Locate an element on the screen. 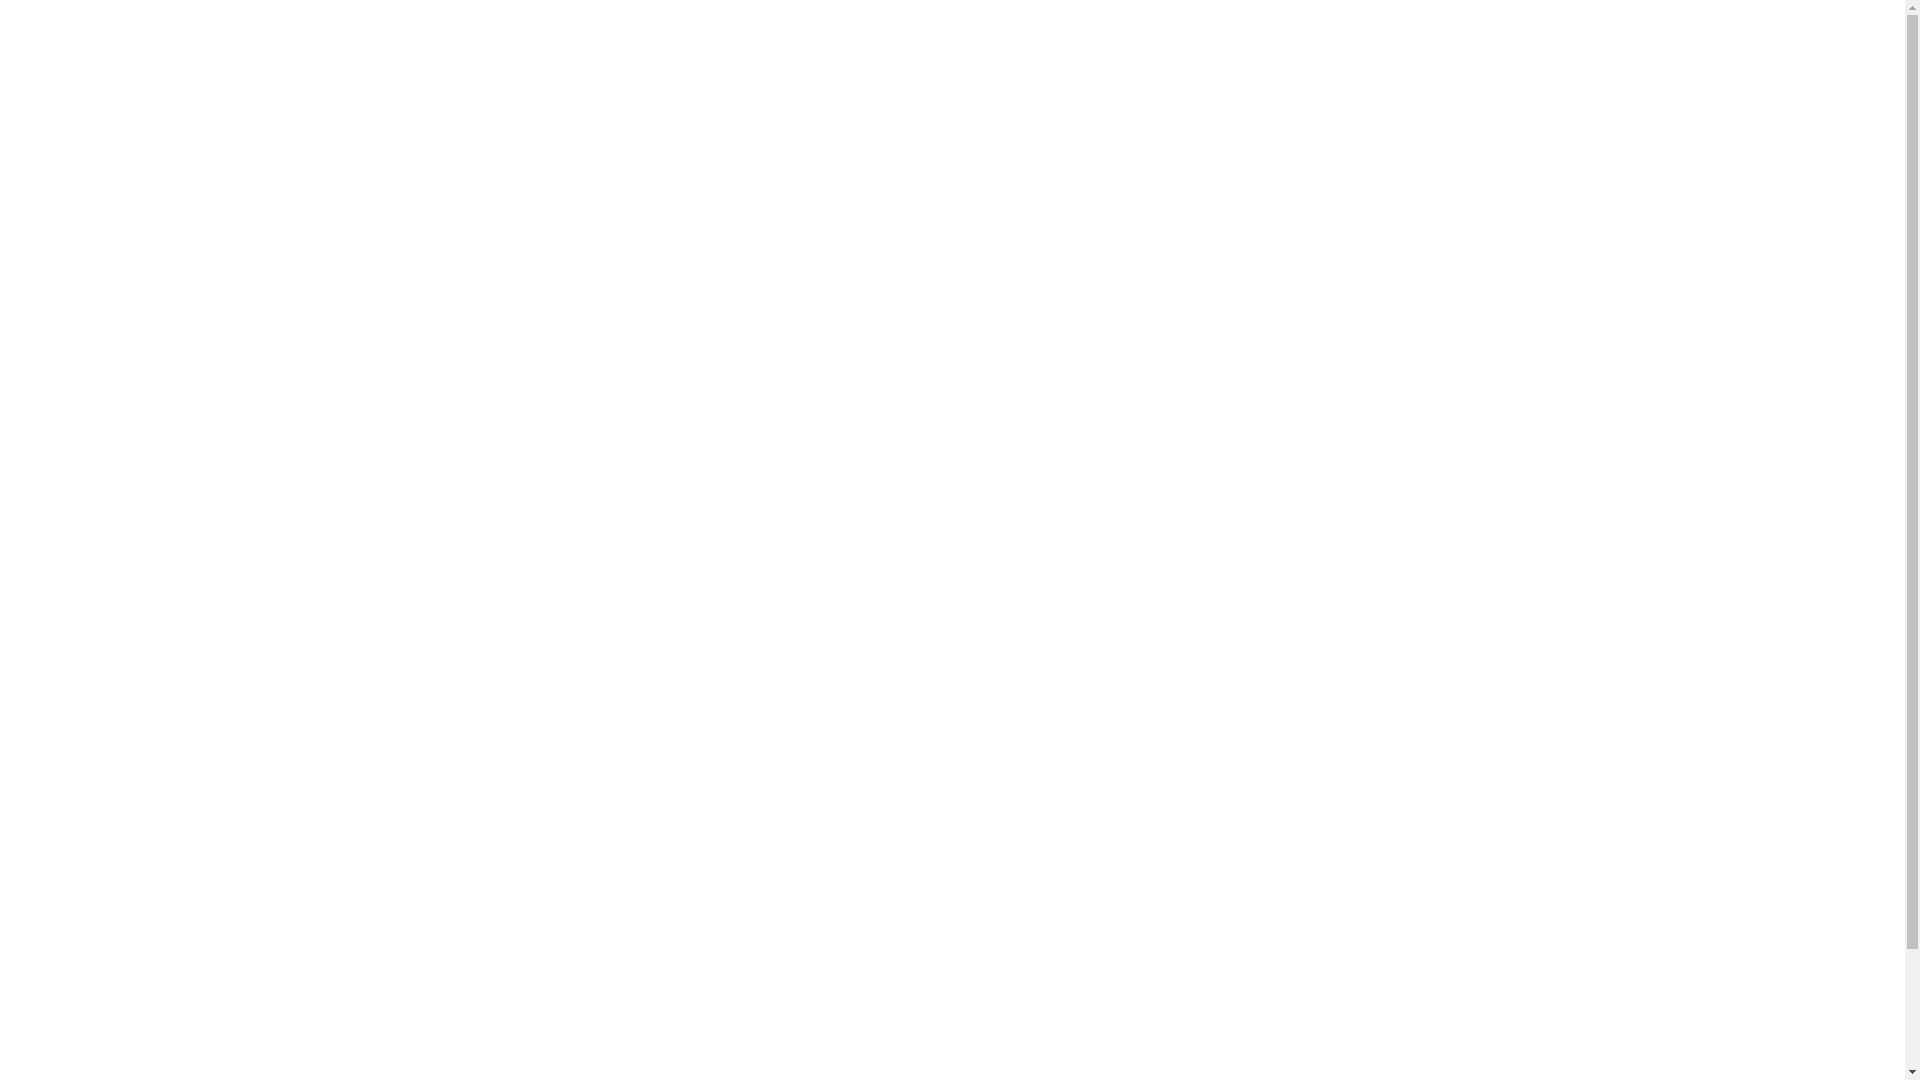  > mehr is located at coordinates (1380, 692).